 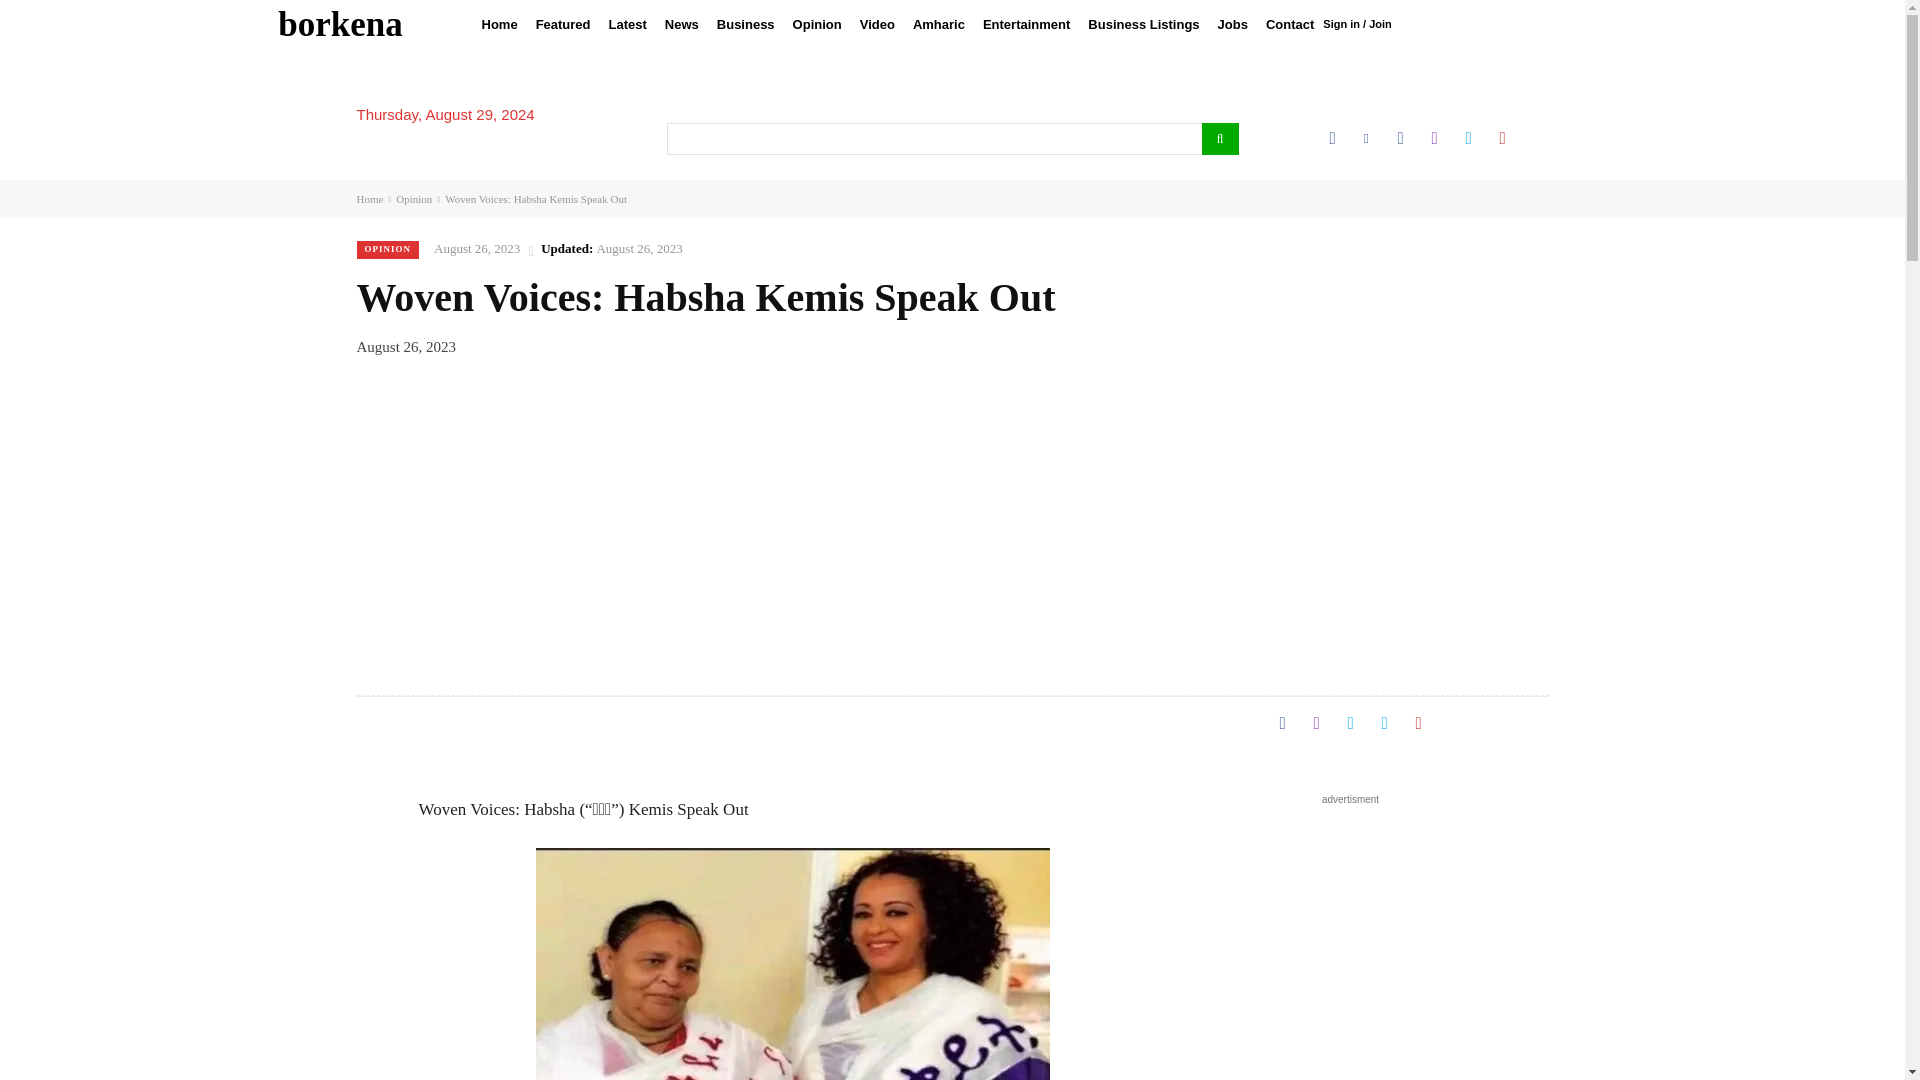 I want to click on Latest, so click(x=628, y=24).